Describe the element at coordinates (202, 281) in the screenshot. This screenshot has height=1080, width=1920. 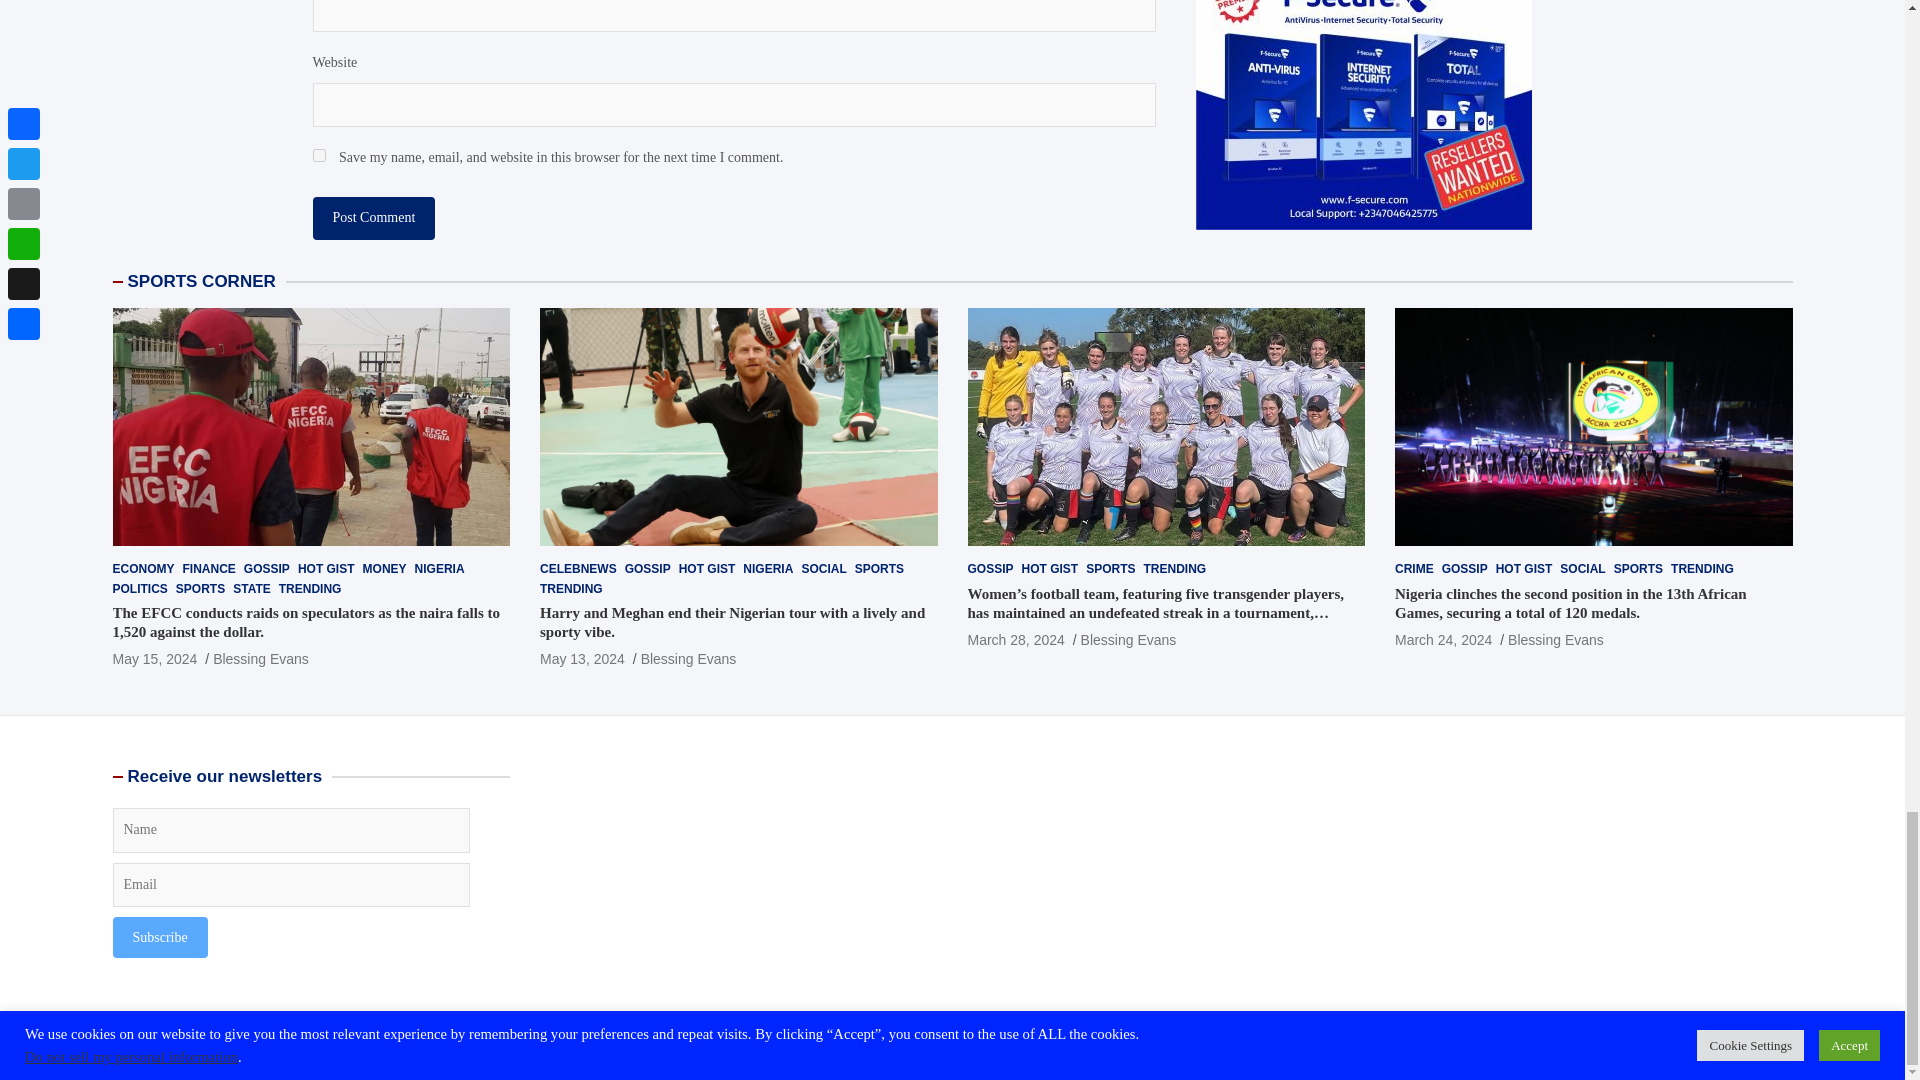
I see `SPORTS CORNER` at that location.